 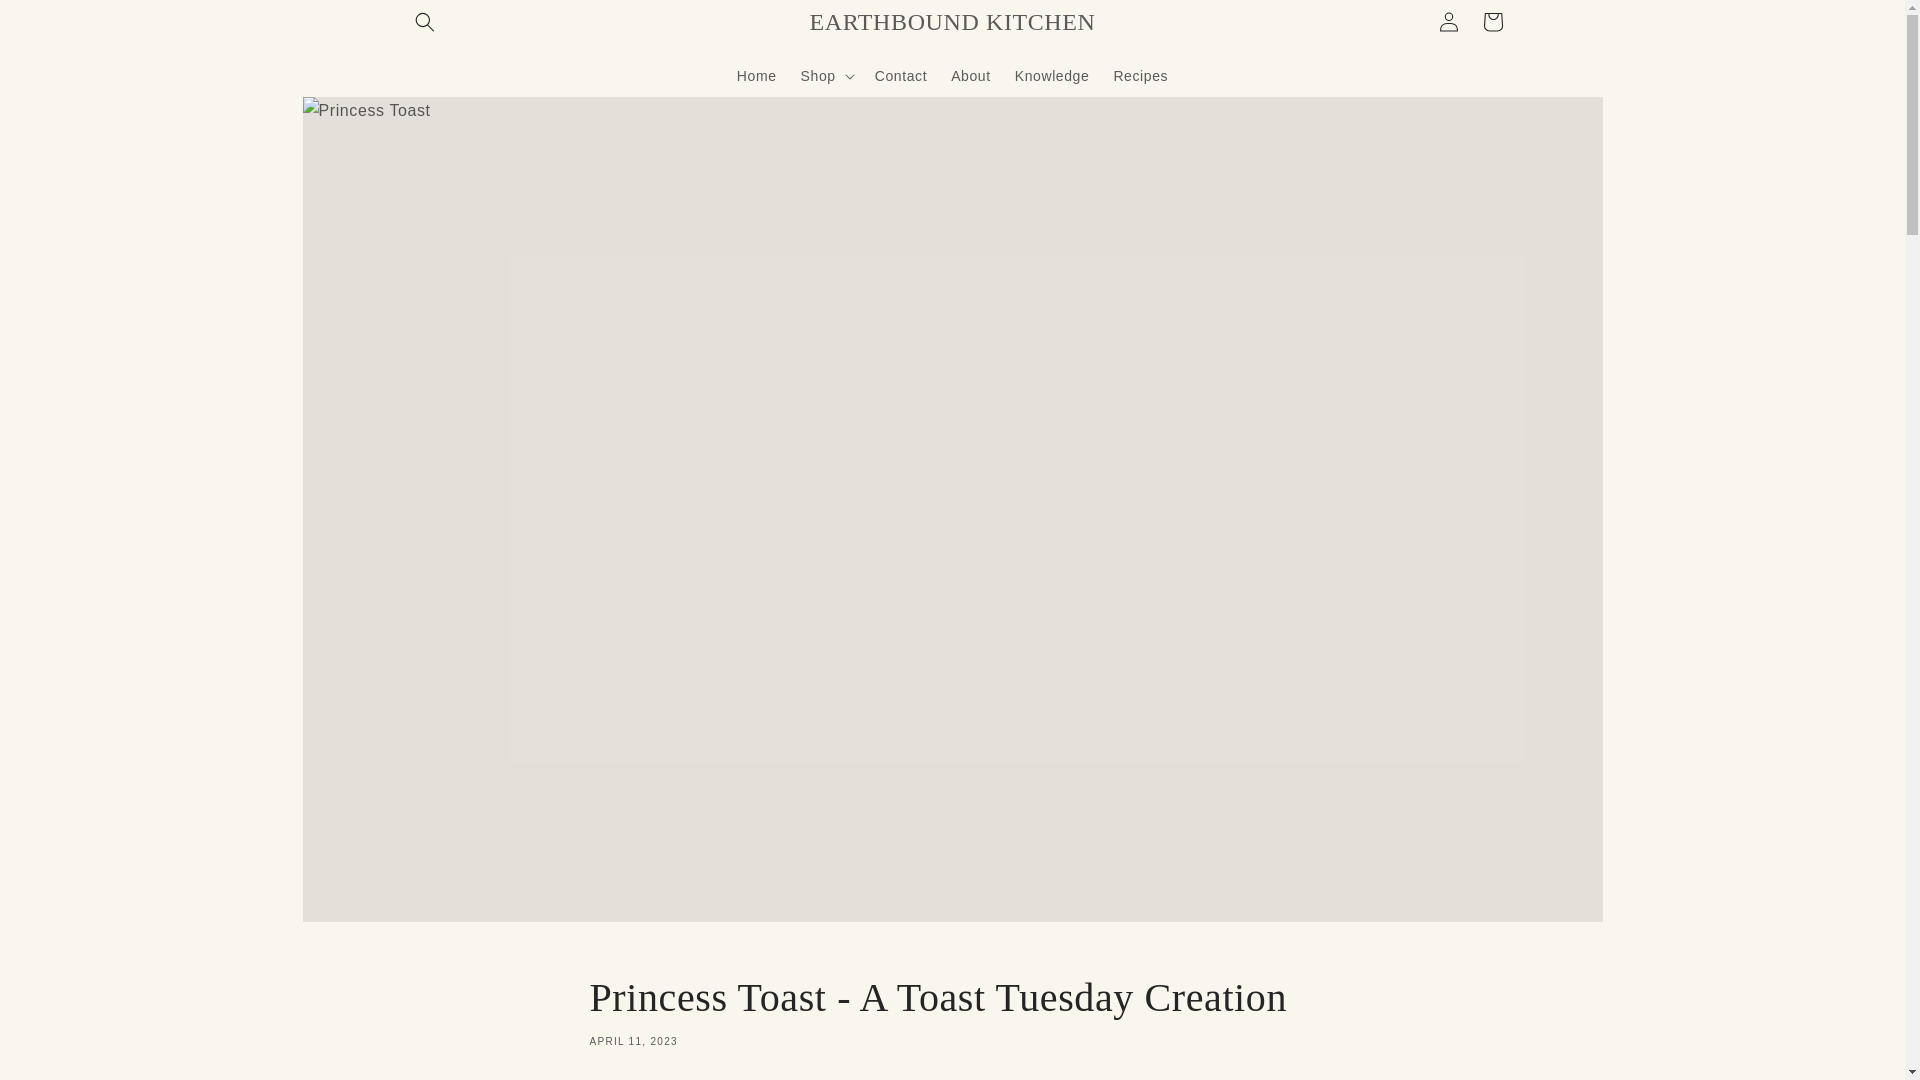 I want to click on About, so click(x=970, y=75).